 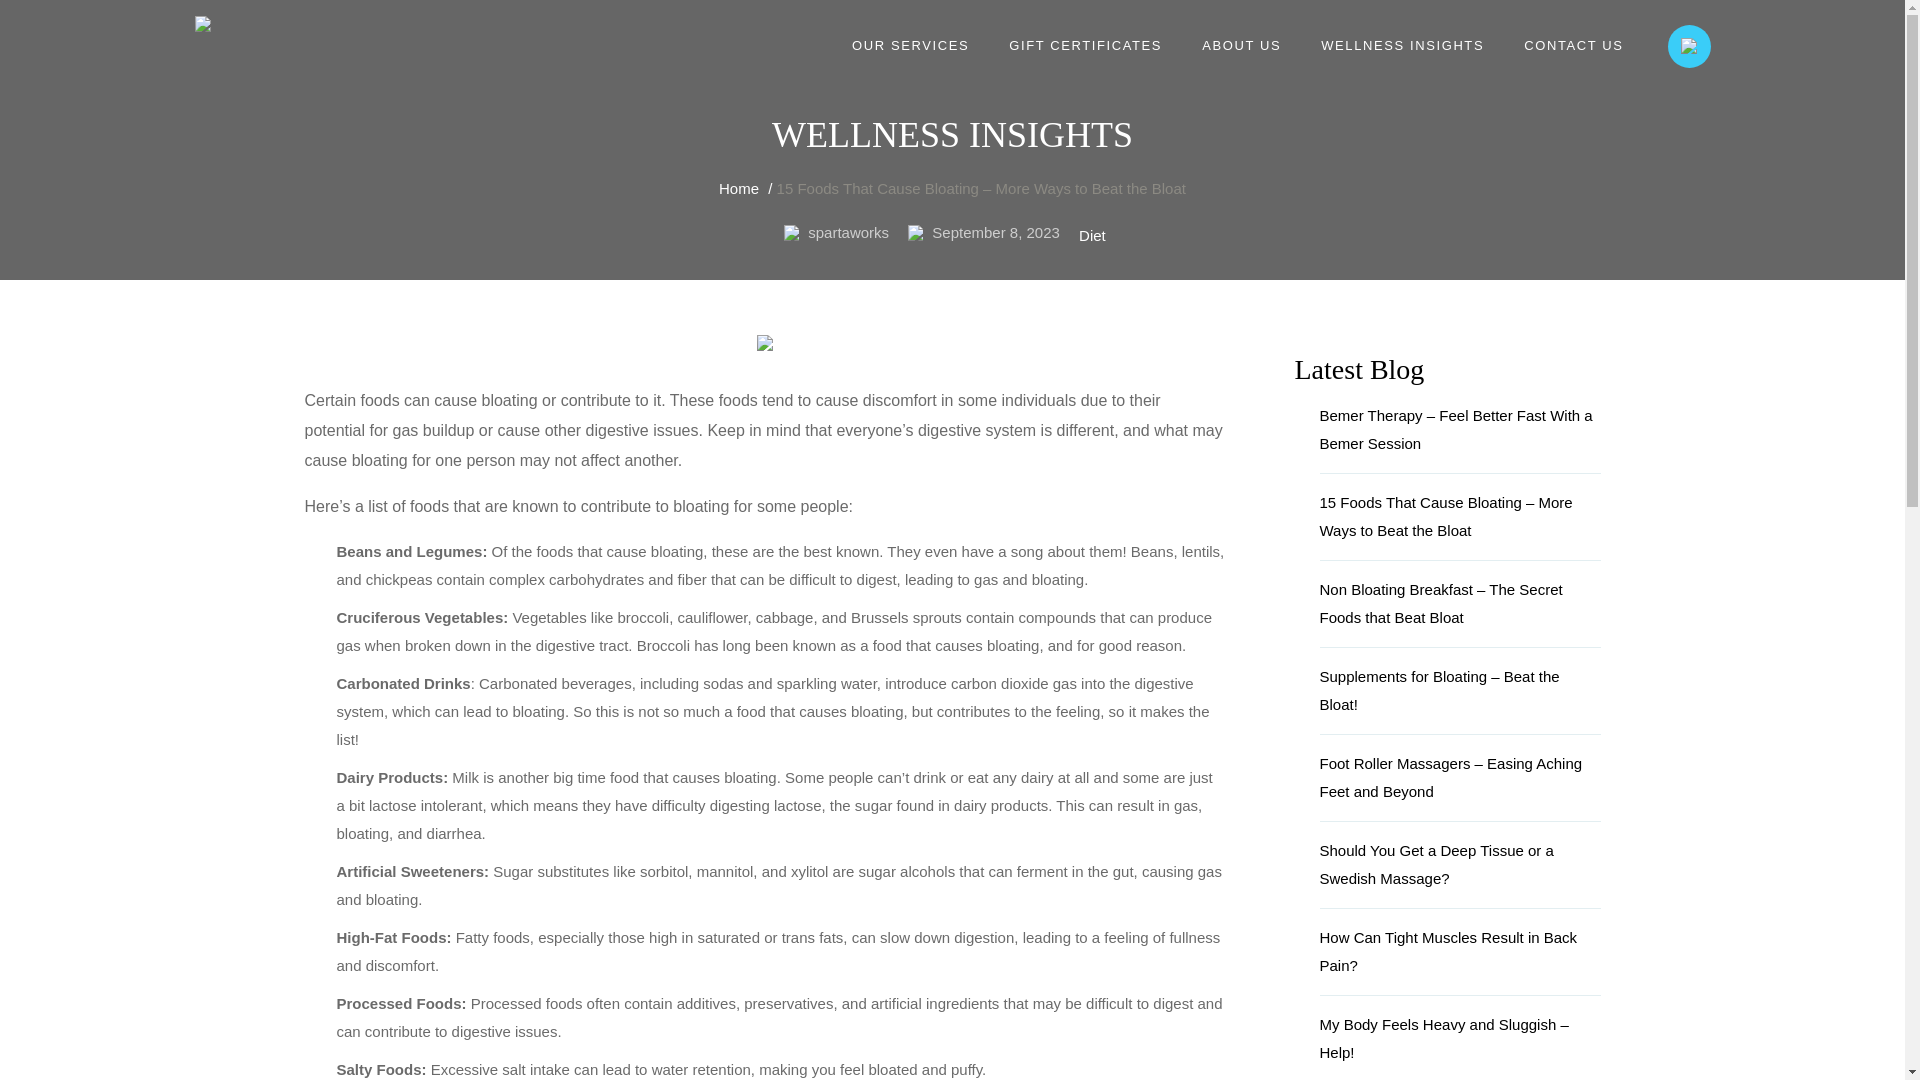 What do you see at coordinates (1573, 46) in the screenshot?
I see `CONTACT US` at bounding box center [1573, 46].